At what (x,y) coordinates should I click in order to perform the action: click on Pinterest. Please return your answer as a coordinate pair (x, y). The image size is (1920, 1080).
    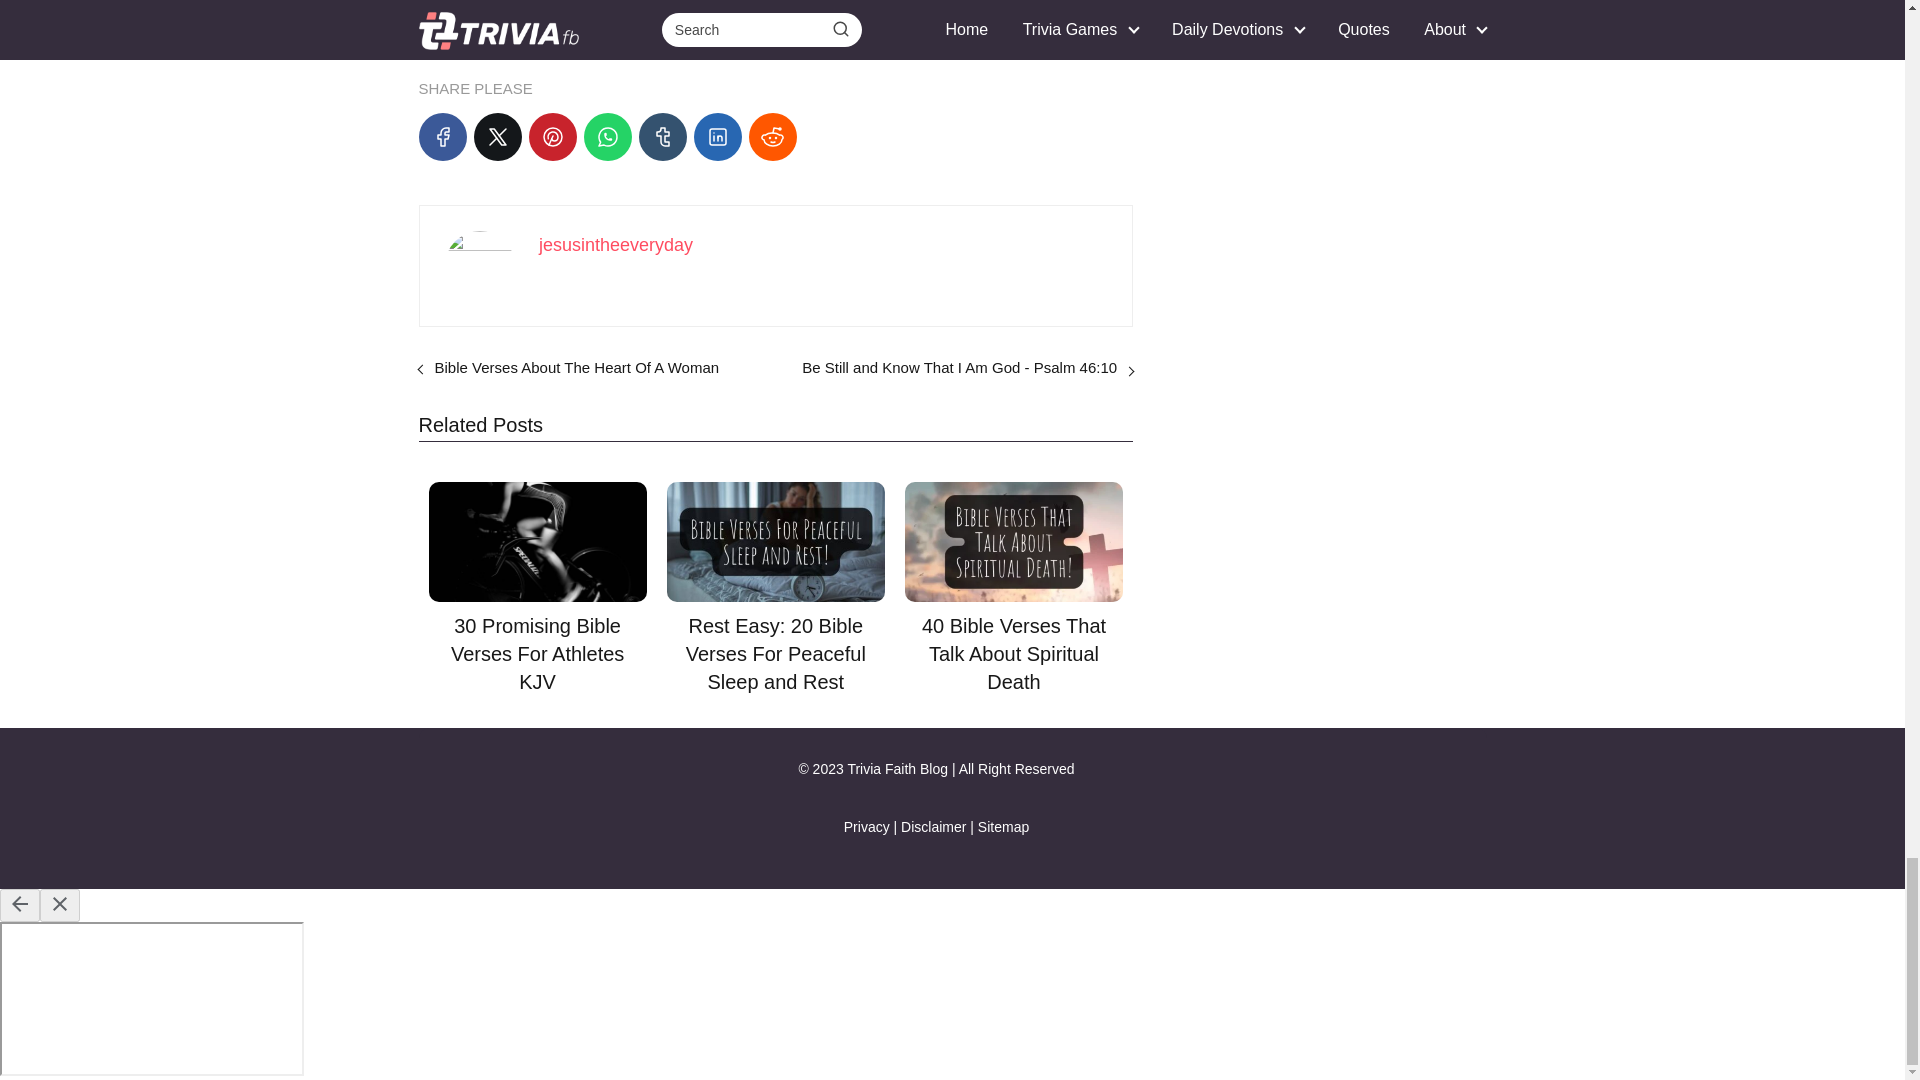
    Looking at the image, I should click on (552, 136).